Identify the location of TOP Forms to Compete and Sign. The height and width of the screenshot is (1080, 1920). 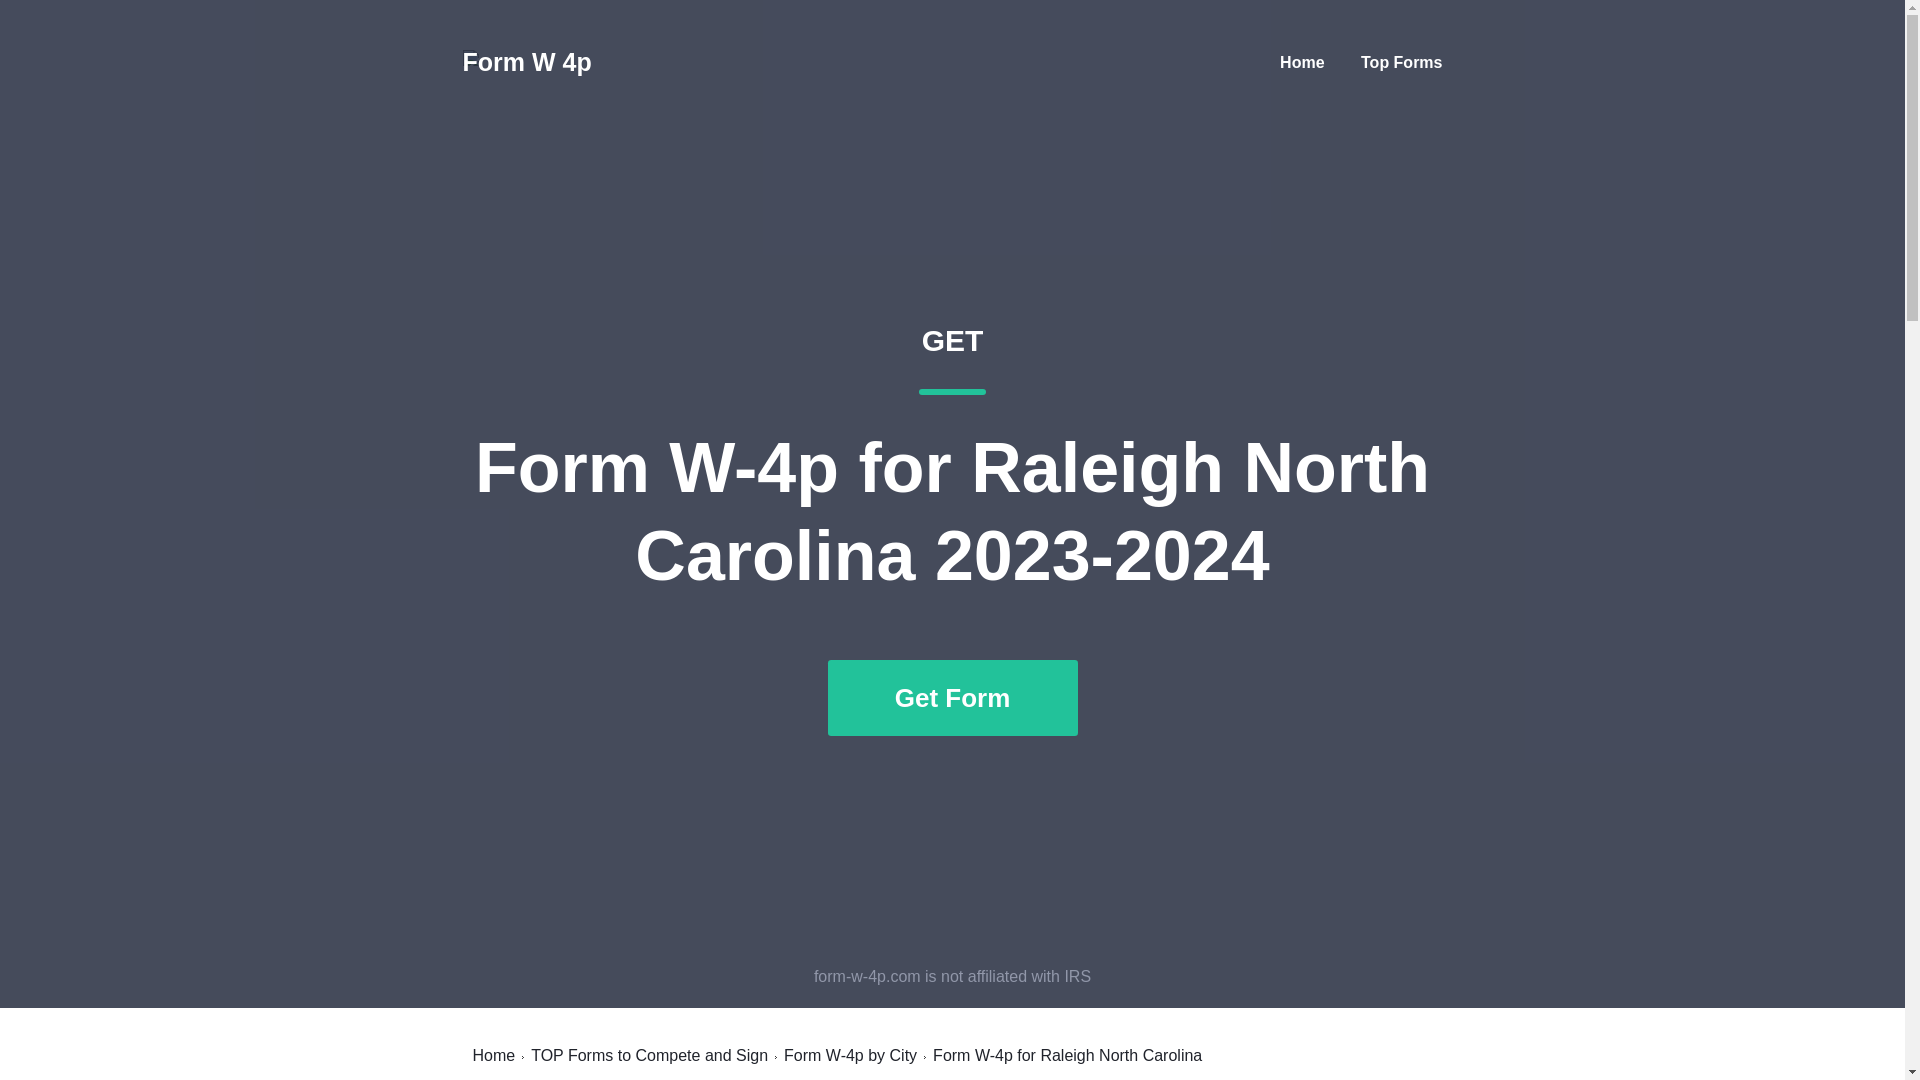
(650, 1055).